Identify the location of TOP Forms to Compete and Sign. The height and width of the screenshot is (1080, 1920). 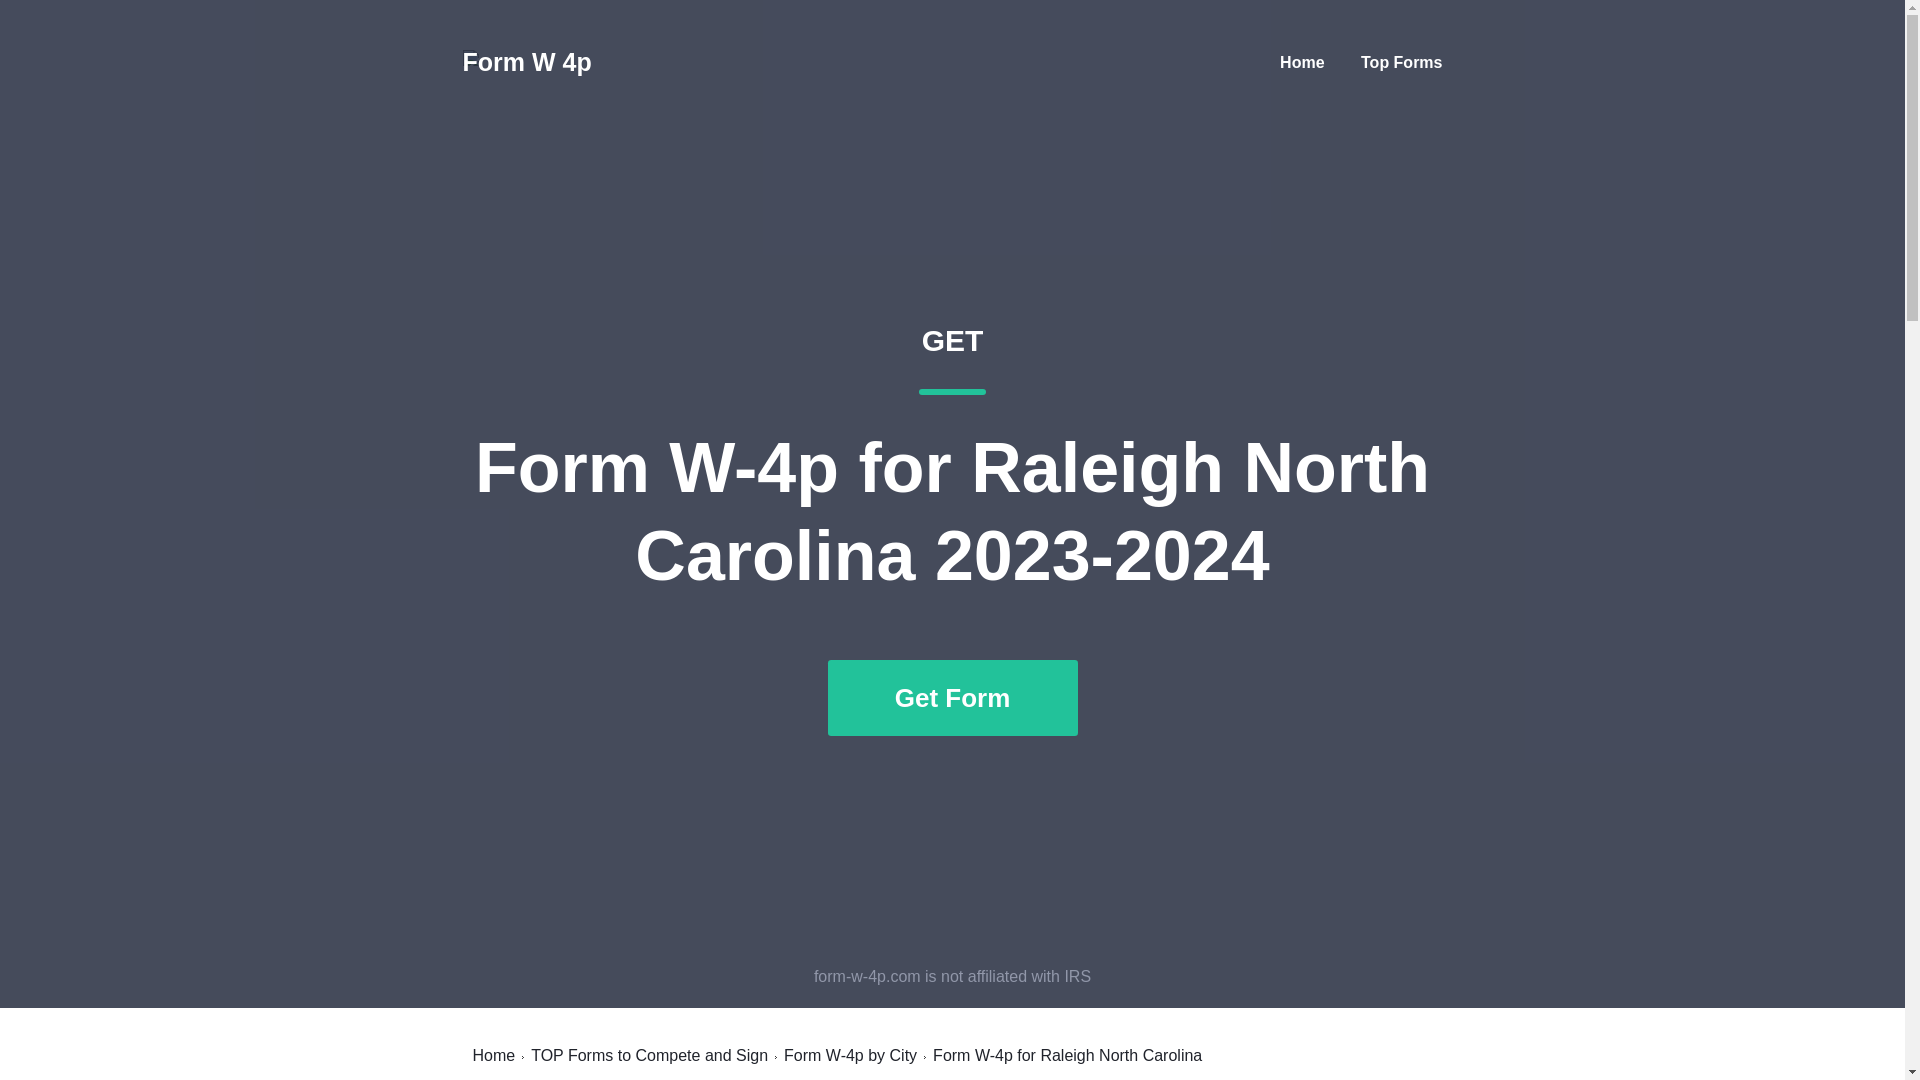
(650, 1055).